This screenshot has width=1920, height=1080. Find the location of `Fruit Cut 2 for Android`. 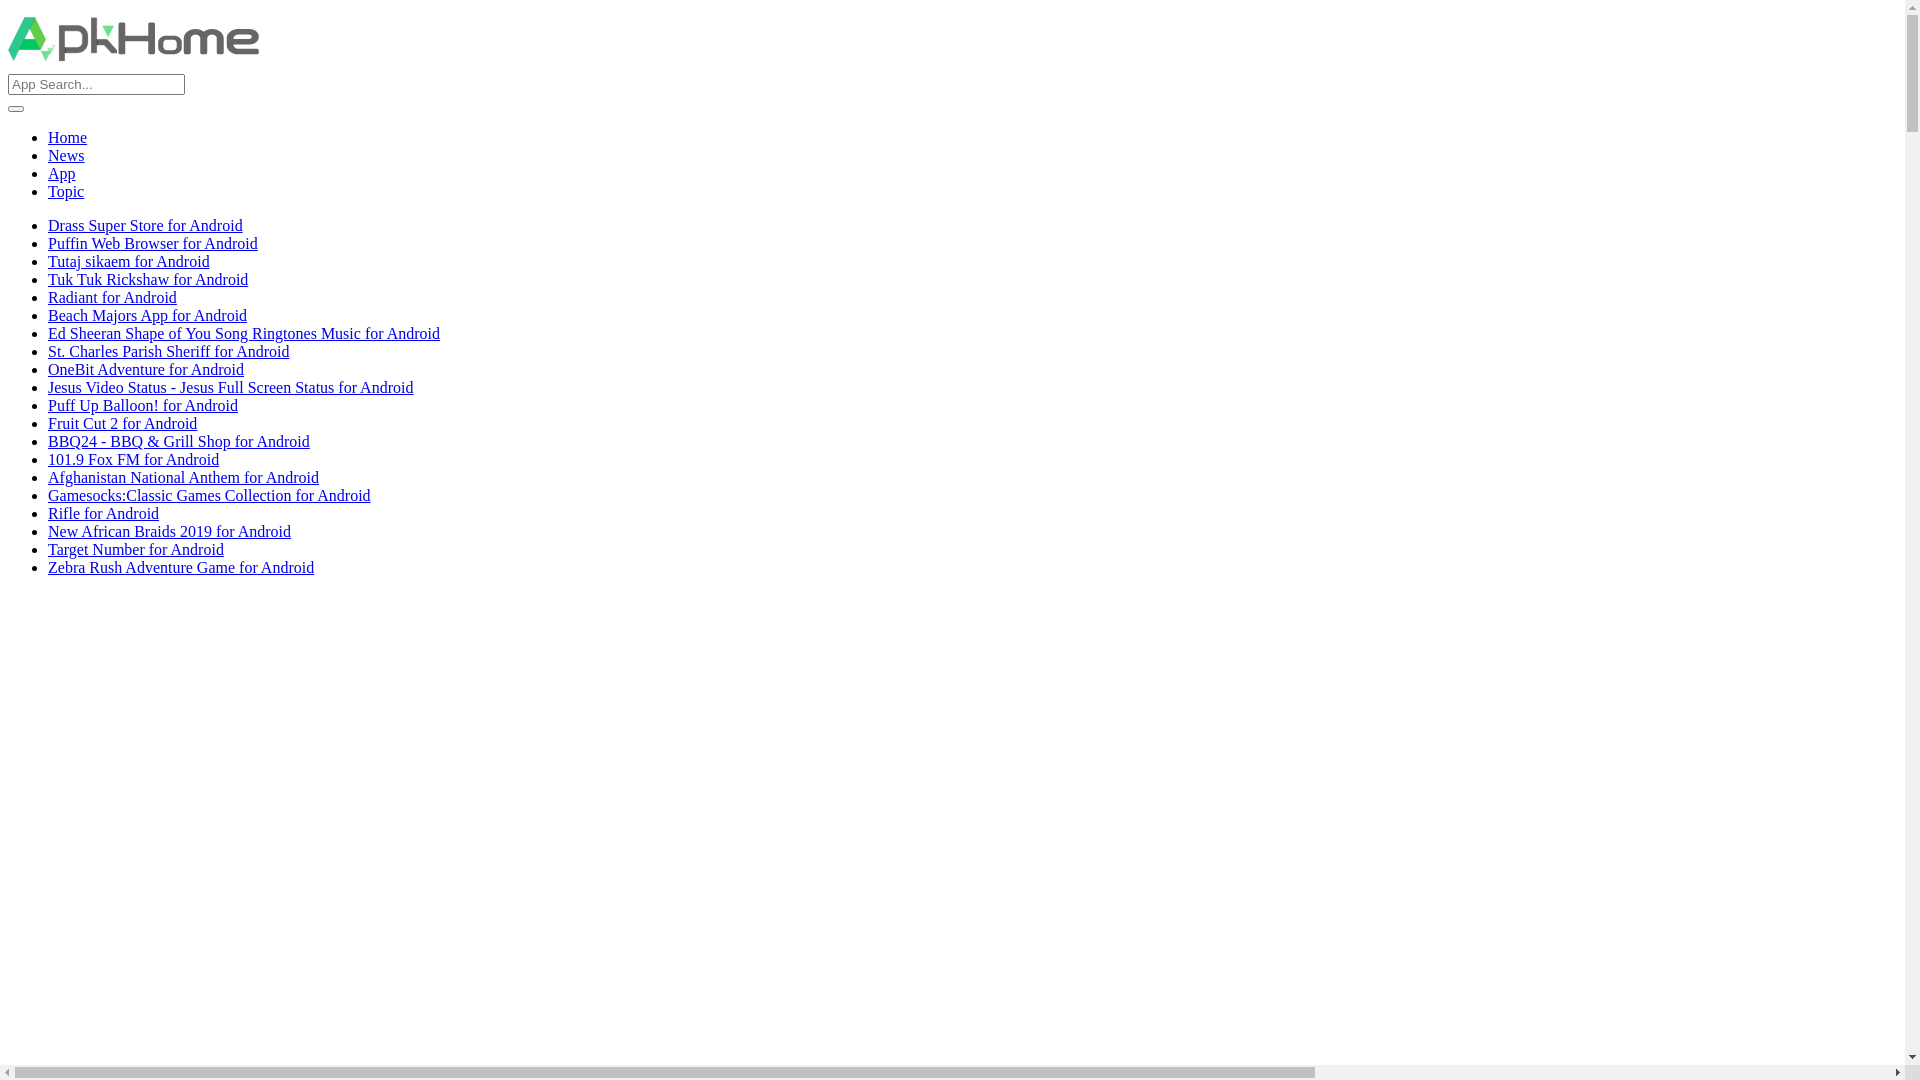

Fruit Cut 2 for Android is located at coordinates (122, 424).